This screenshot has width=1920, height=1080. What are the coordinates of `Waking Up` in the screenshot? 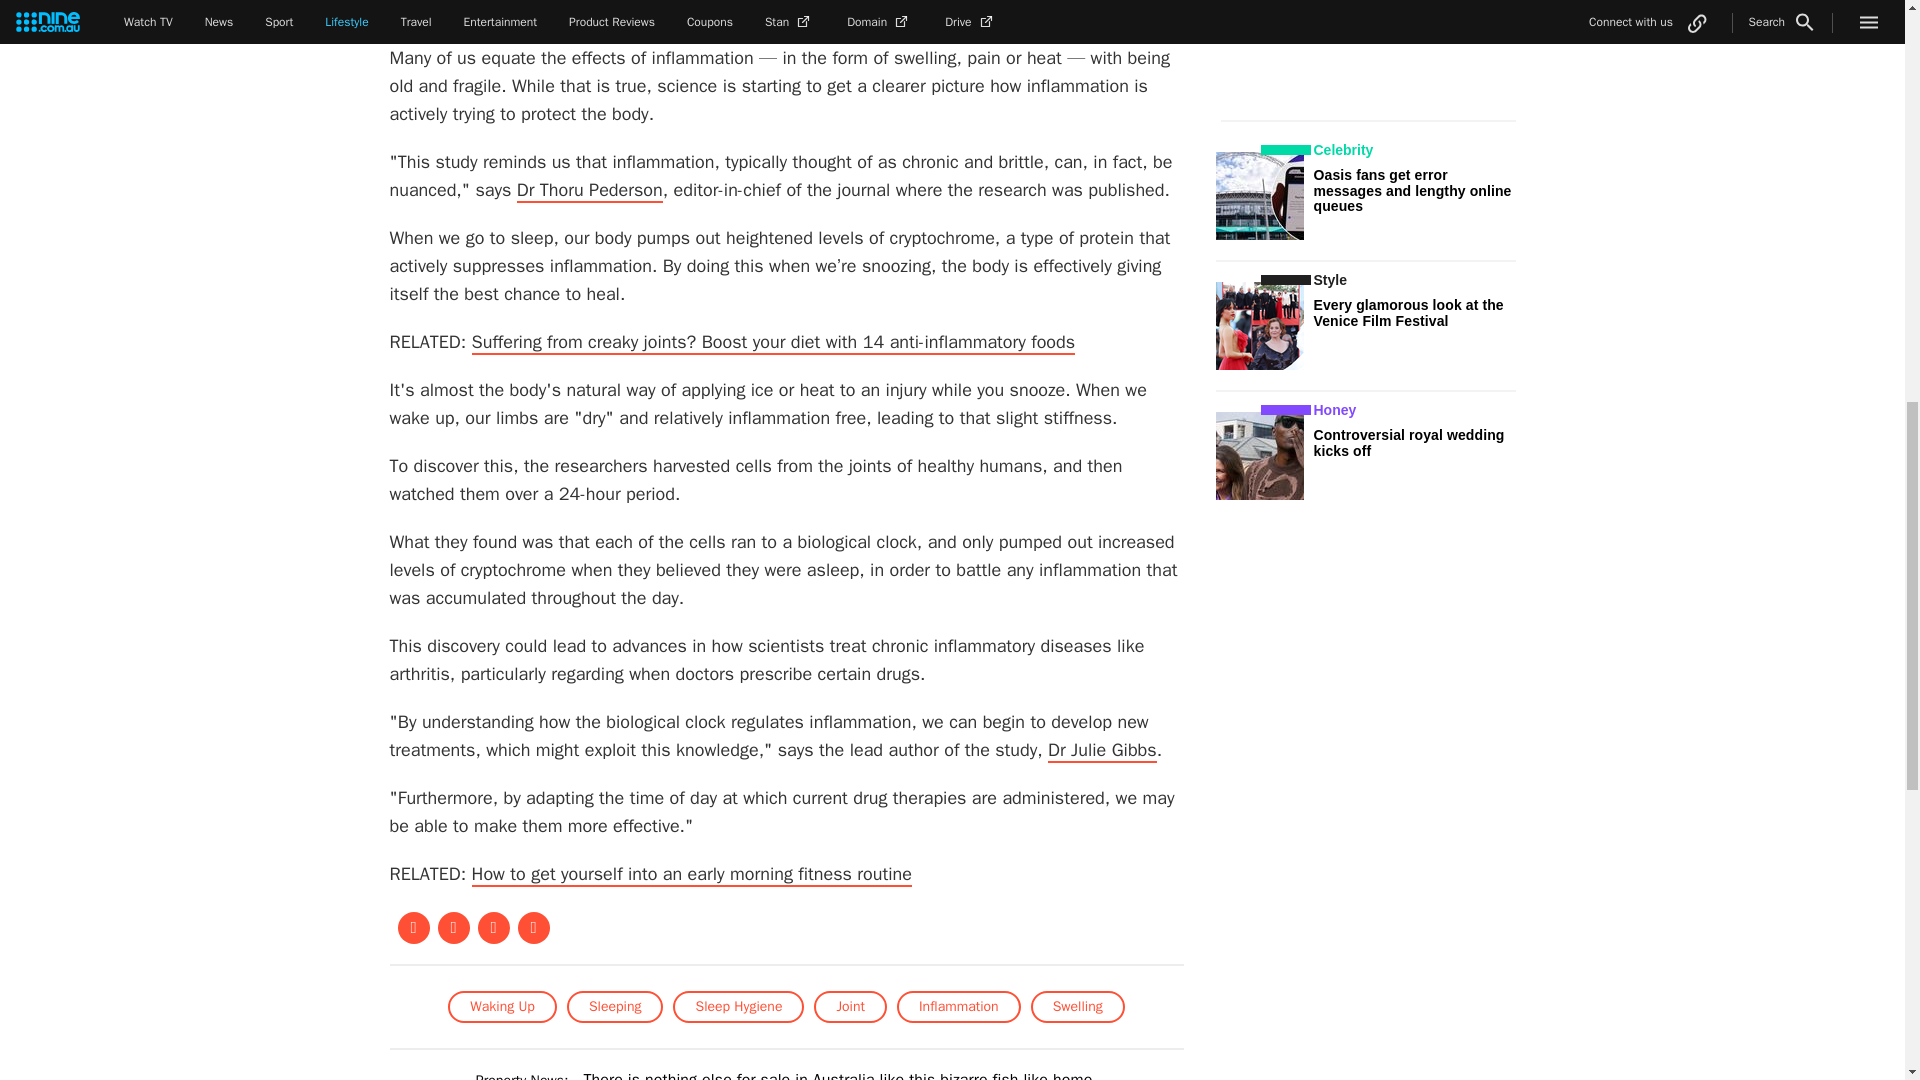 It's located at (502, 1006).